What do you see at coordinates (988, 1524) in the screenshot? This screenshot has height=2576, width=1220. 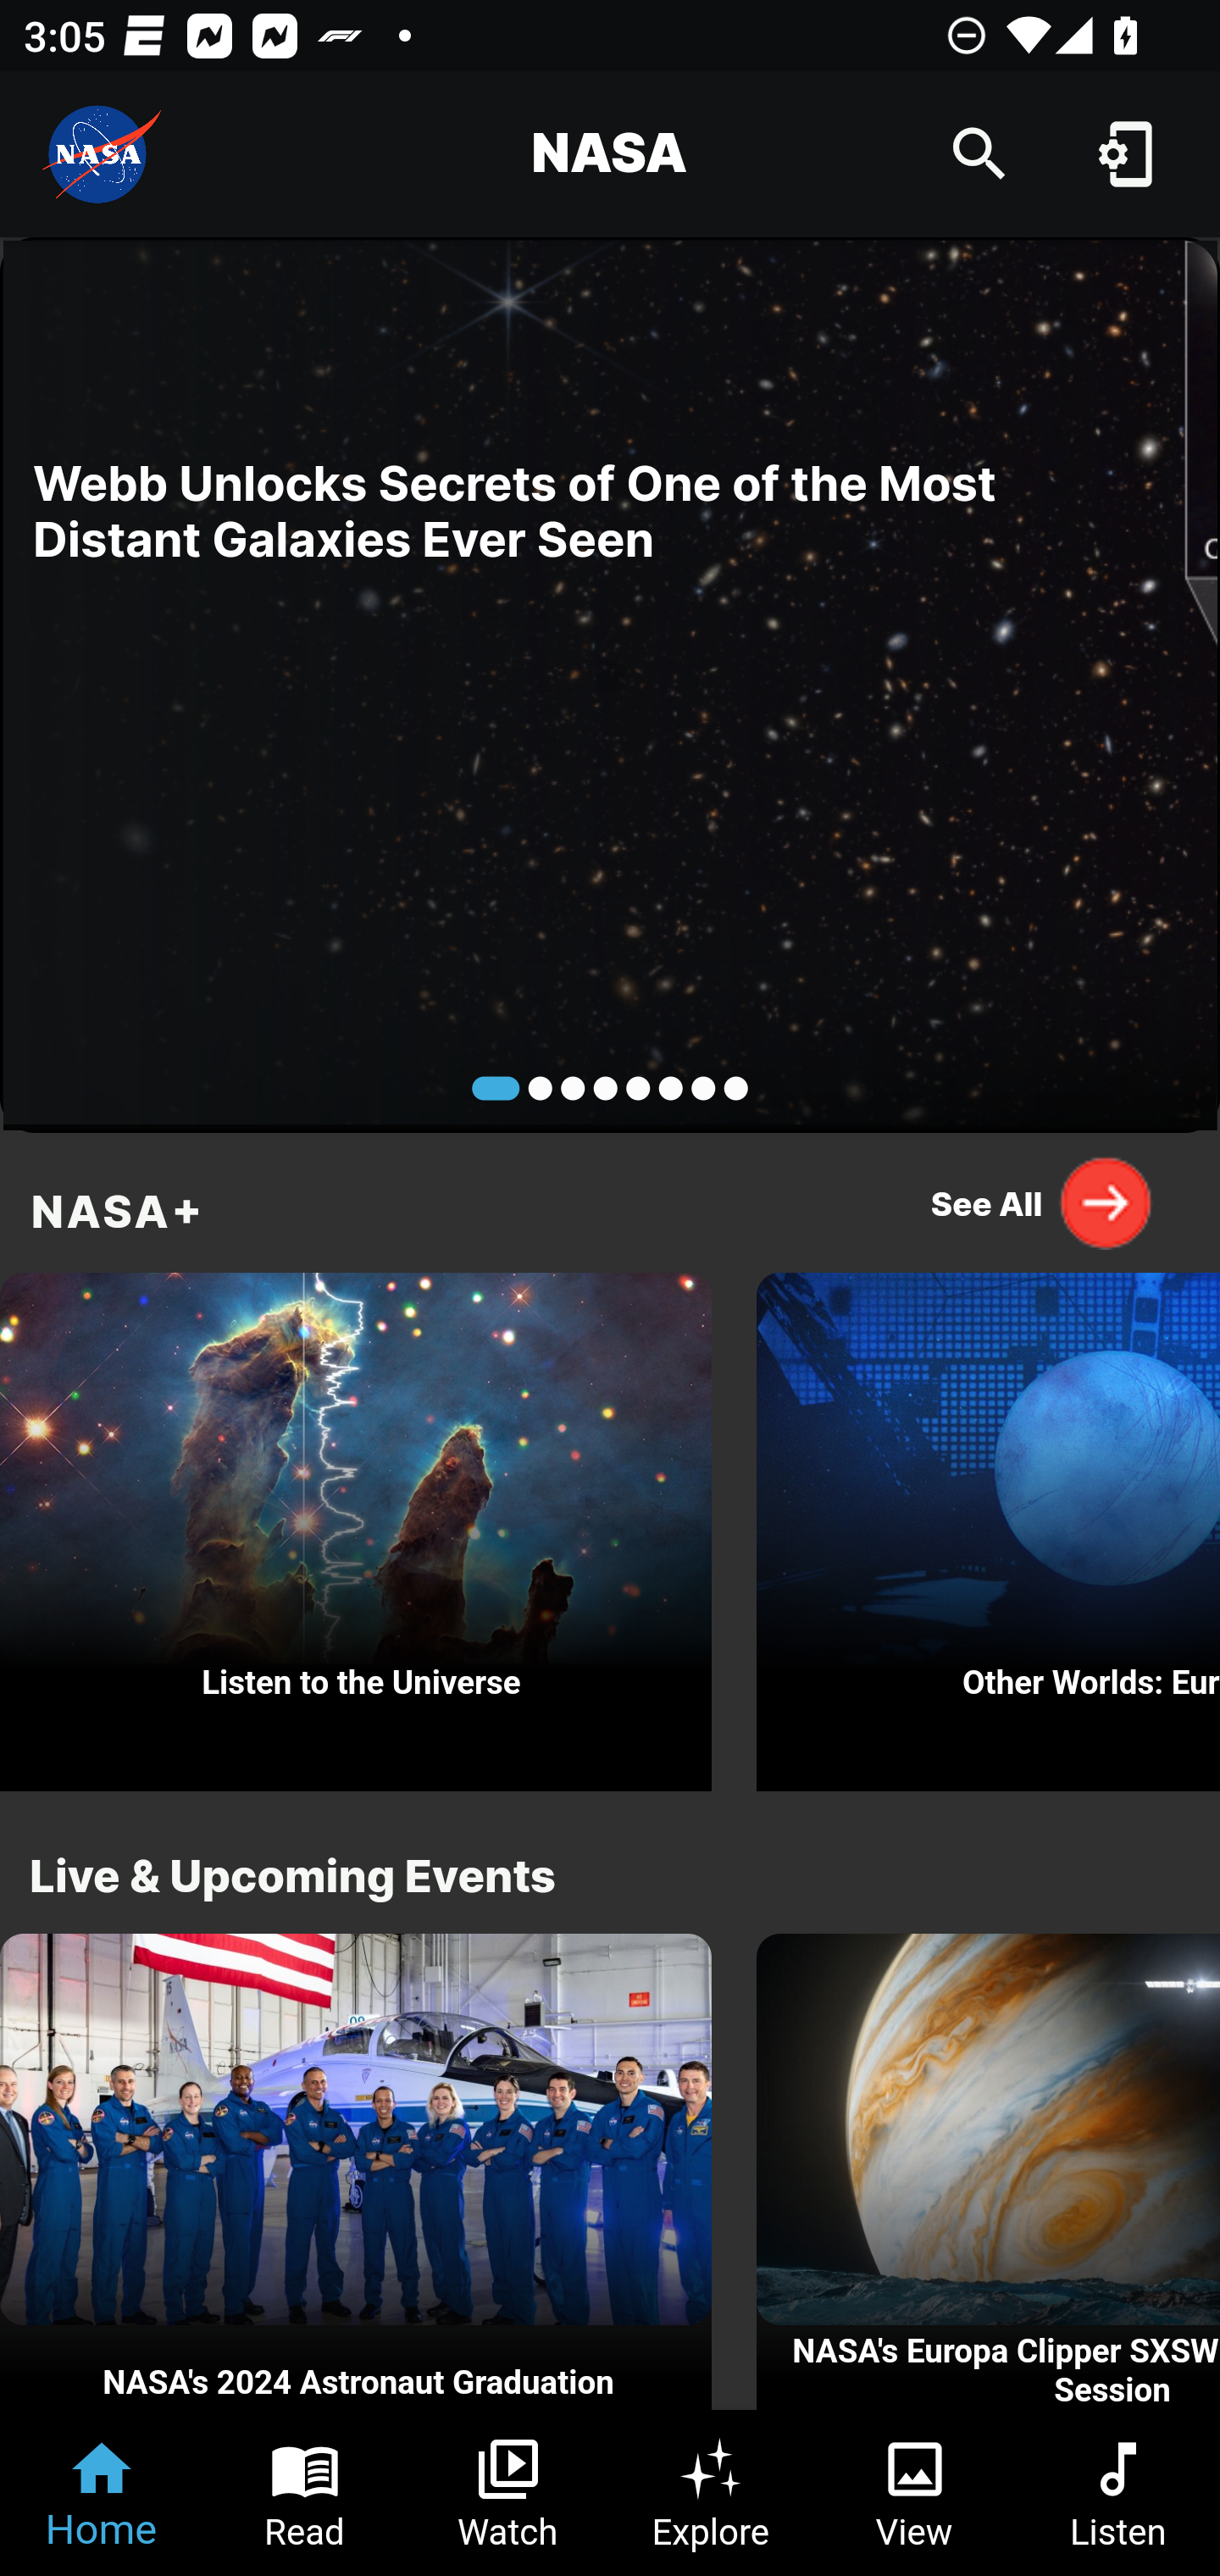 I see `Other Worlds: Europa` at bounding box center [988, 1524].